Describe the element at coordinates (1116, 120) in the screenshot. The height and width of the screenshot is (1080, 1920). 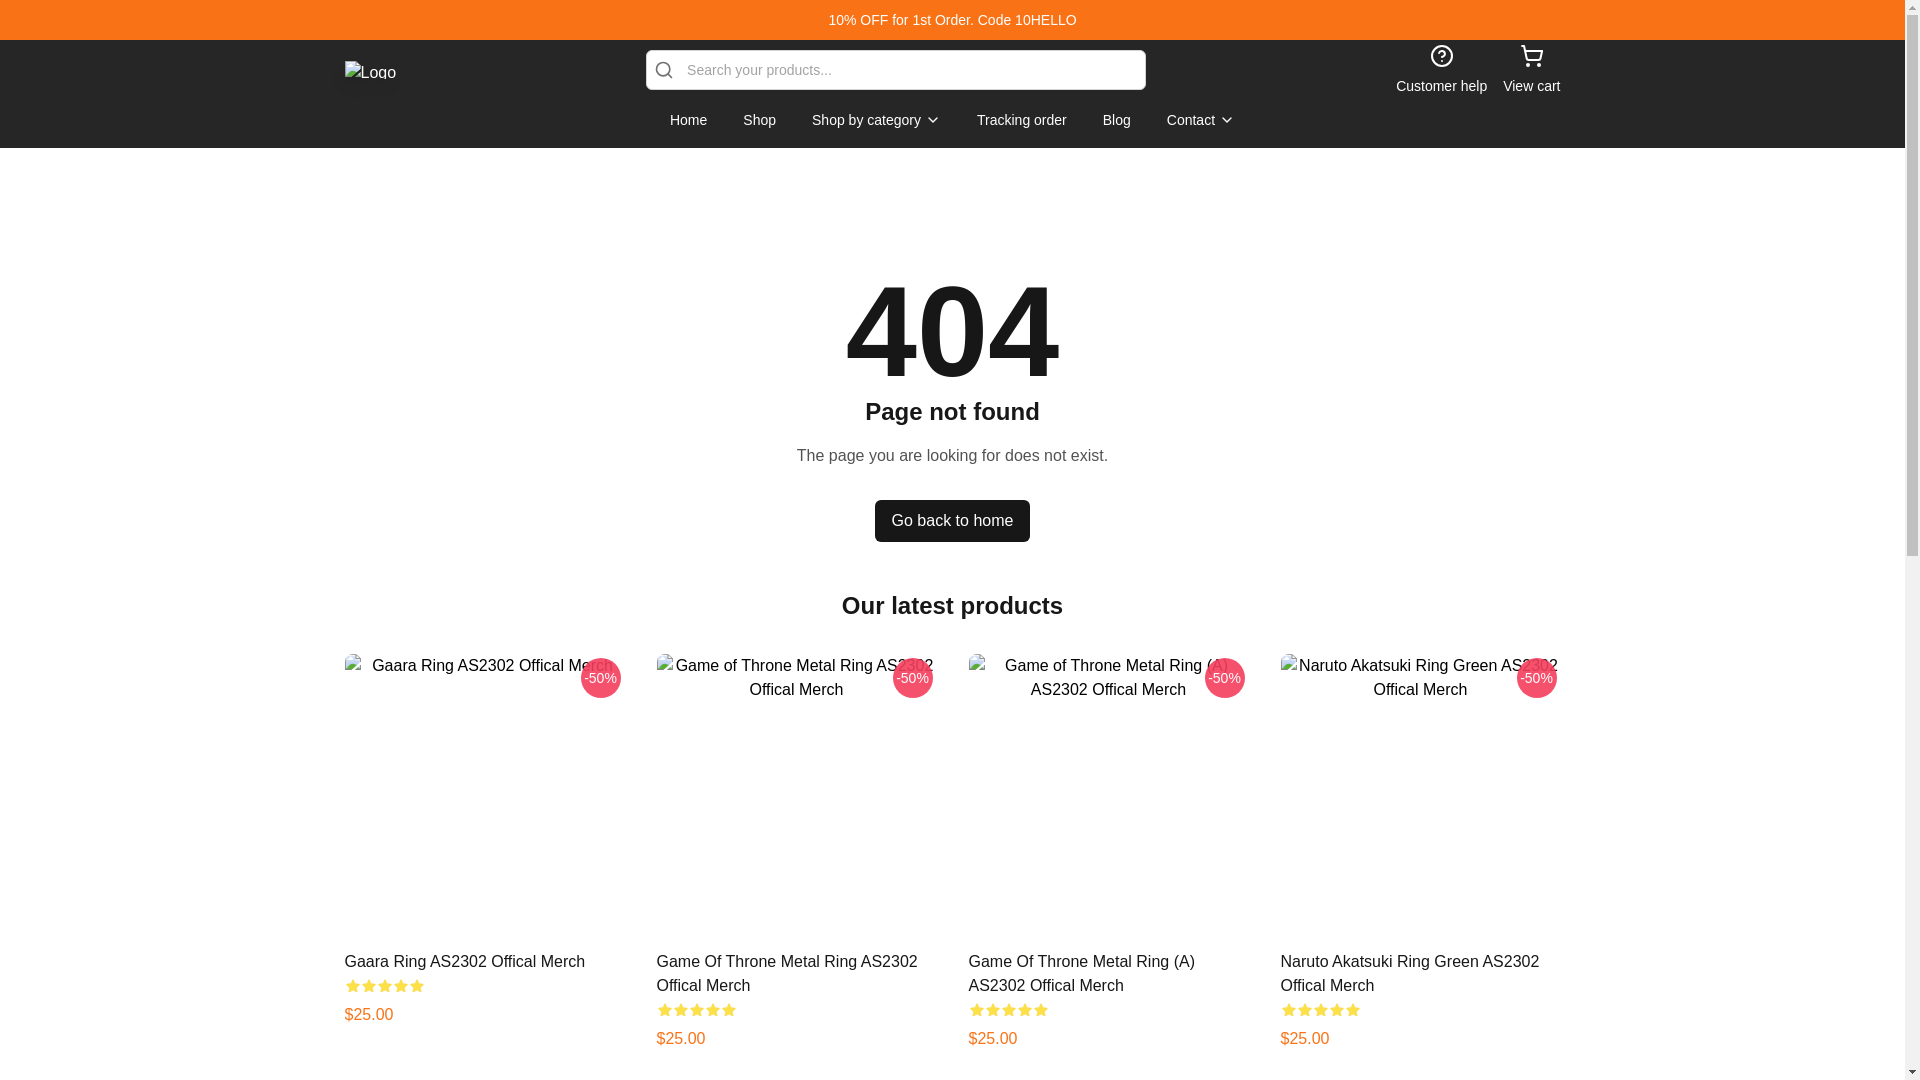
I see `Blog` at that location.